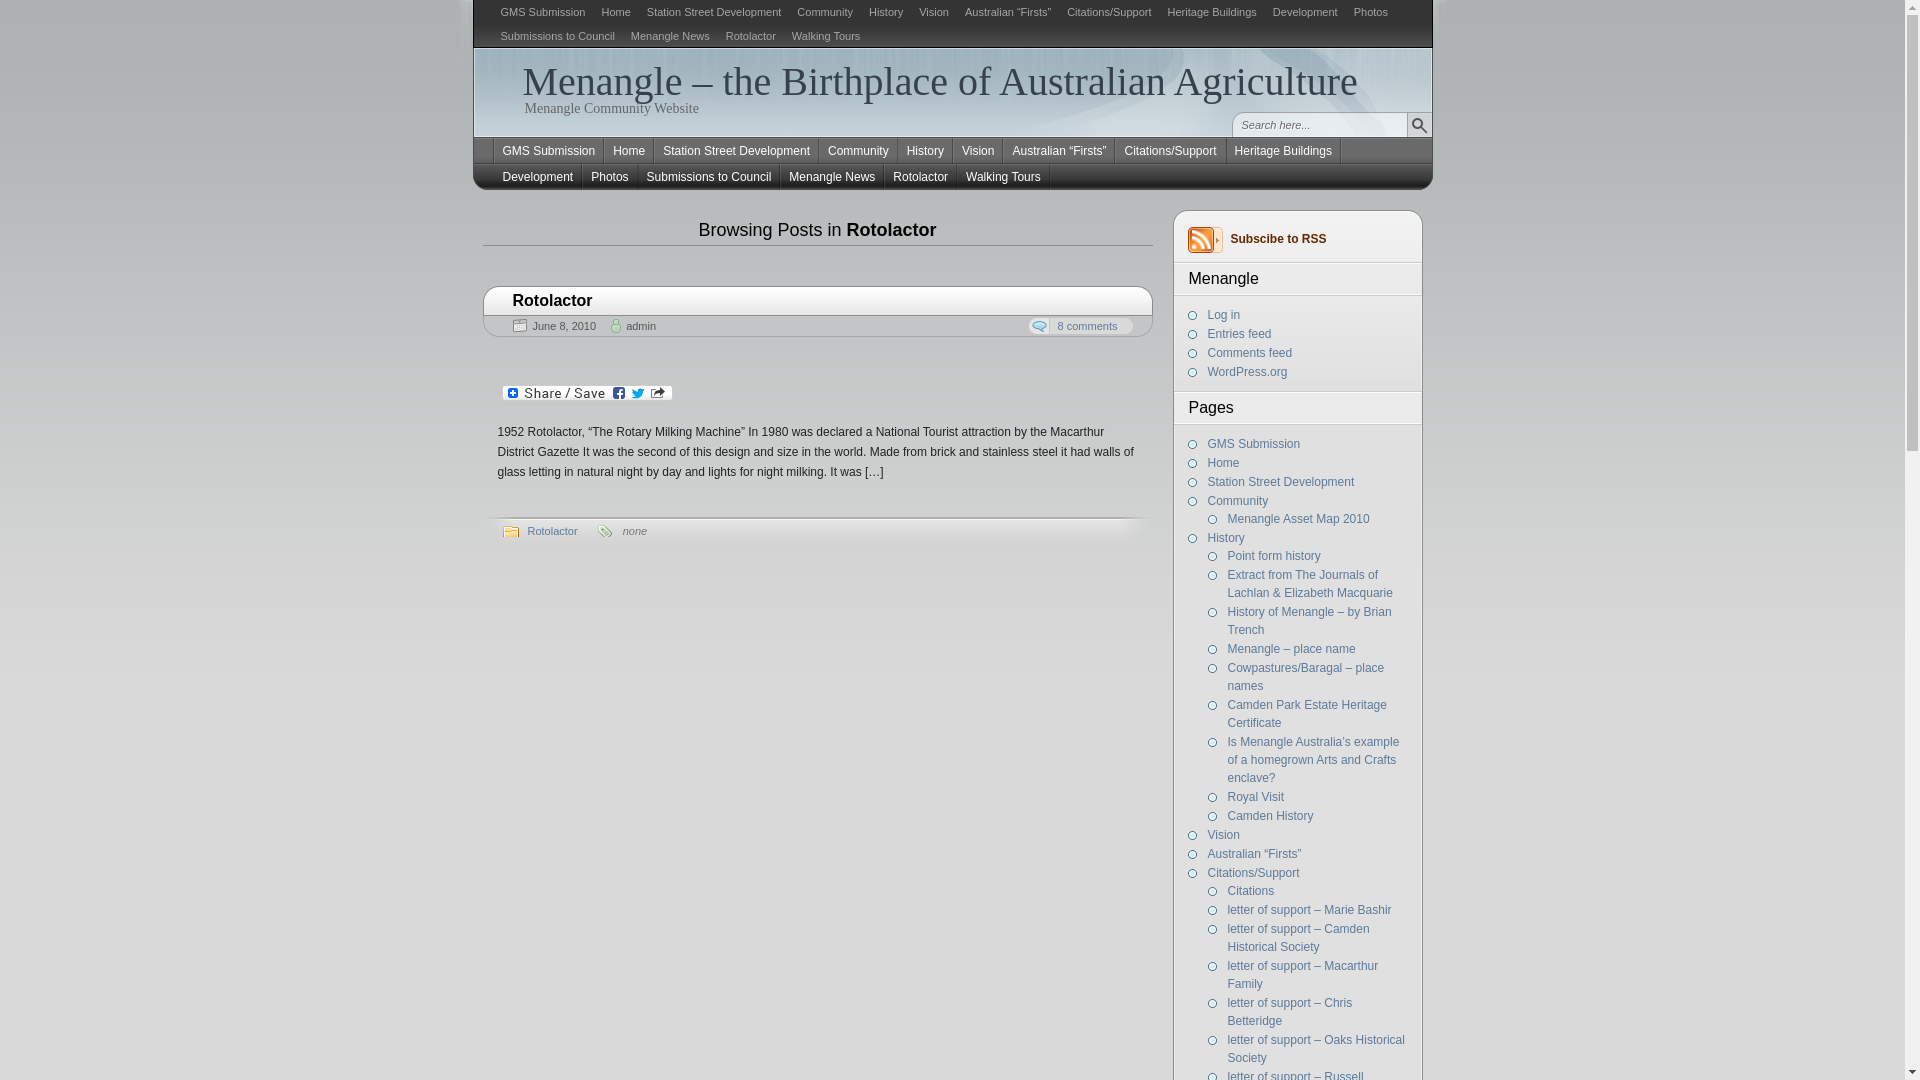 This screenshot has width=1920, height=1080. Describe the element at coordinates (548, 151) in the screenshot. I see `GMS Submission` at that location.